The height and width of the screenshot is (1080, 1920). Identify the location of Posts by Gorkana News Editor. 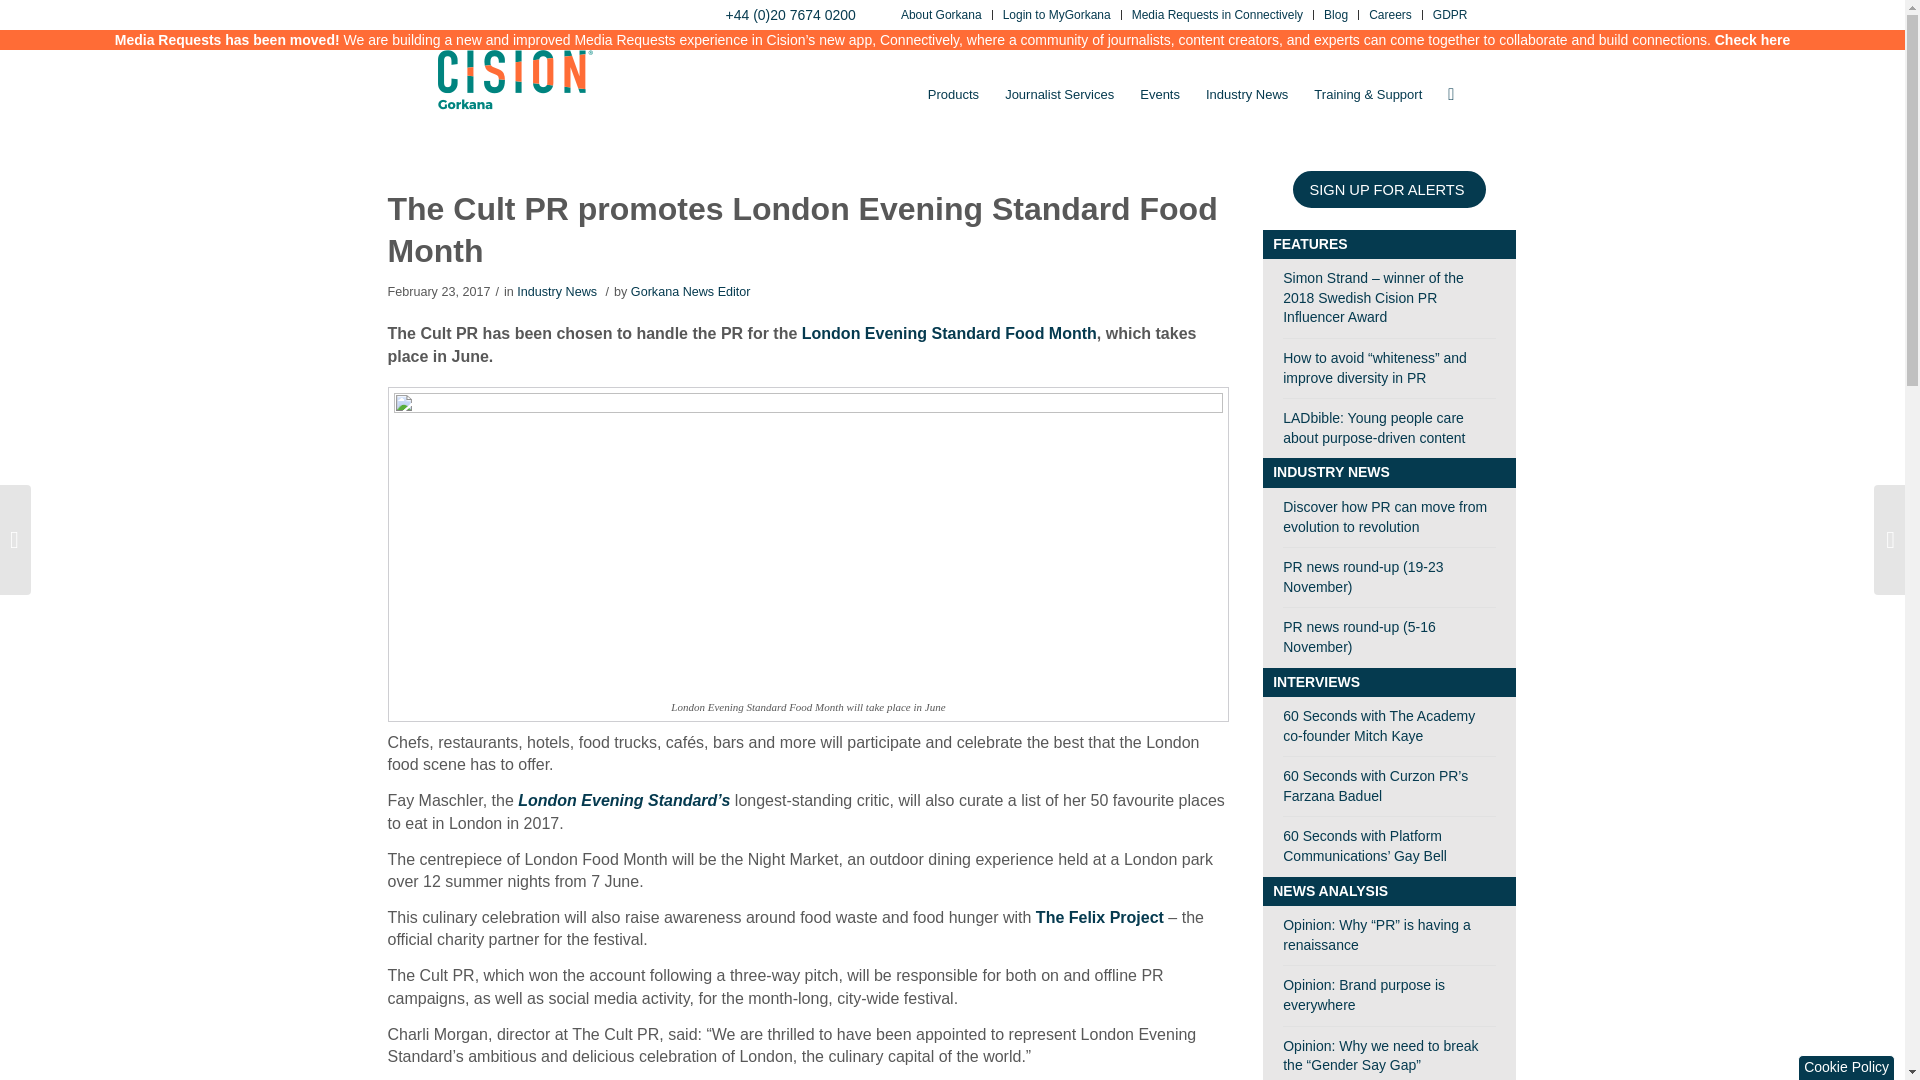
(690, 292).